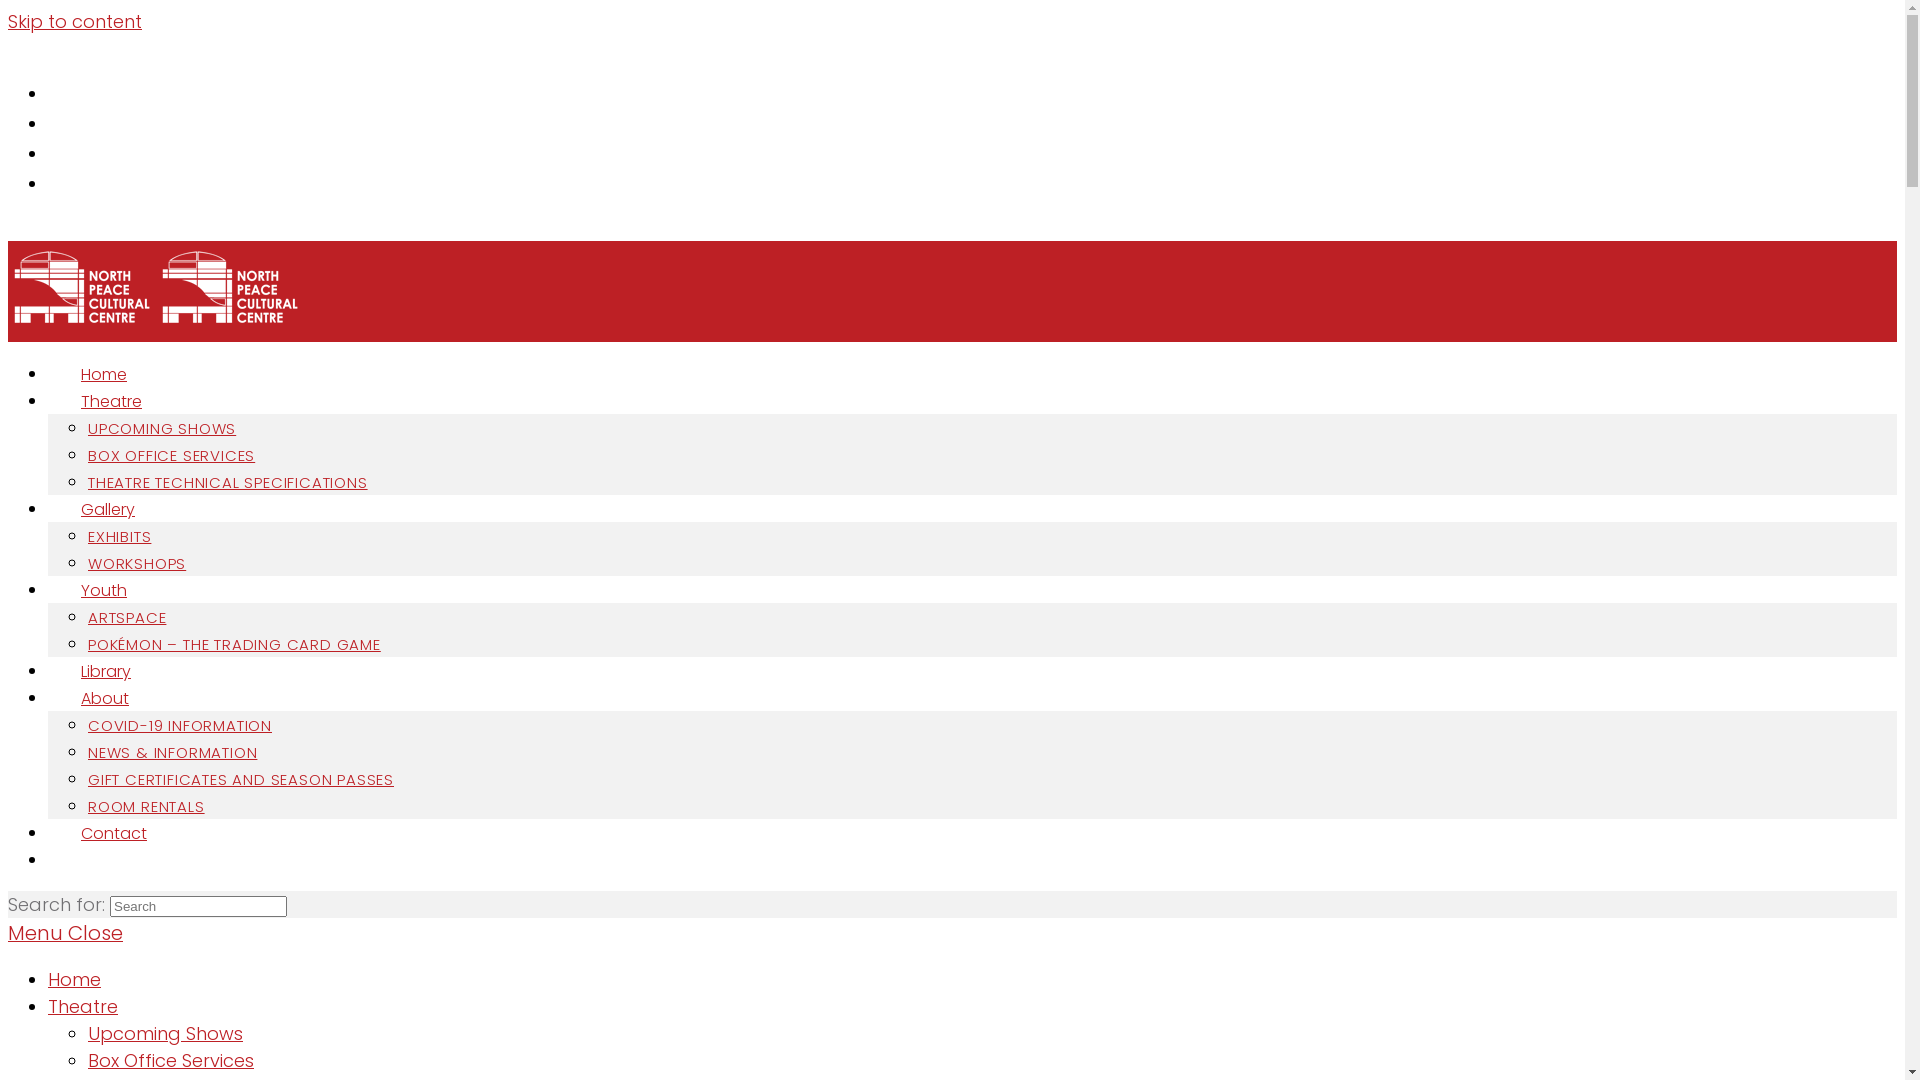 The width and height of the screenshot is (1920, 1080). What do you see at coordinates (65, 934) in the screenshot?
I see `Menu Close` at bounding box center [65, 934].